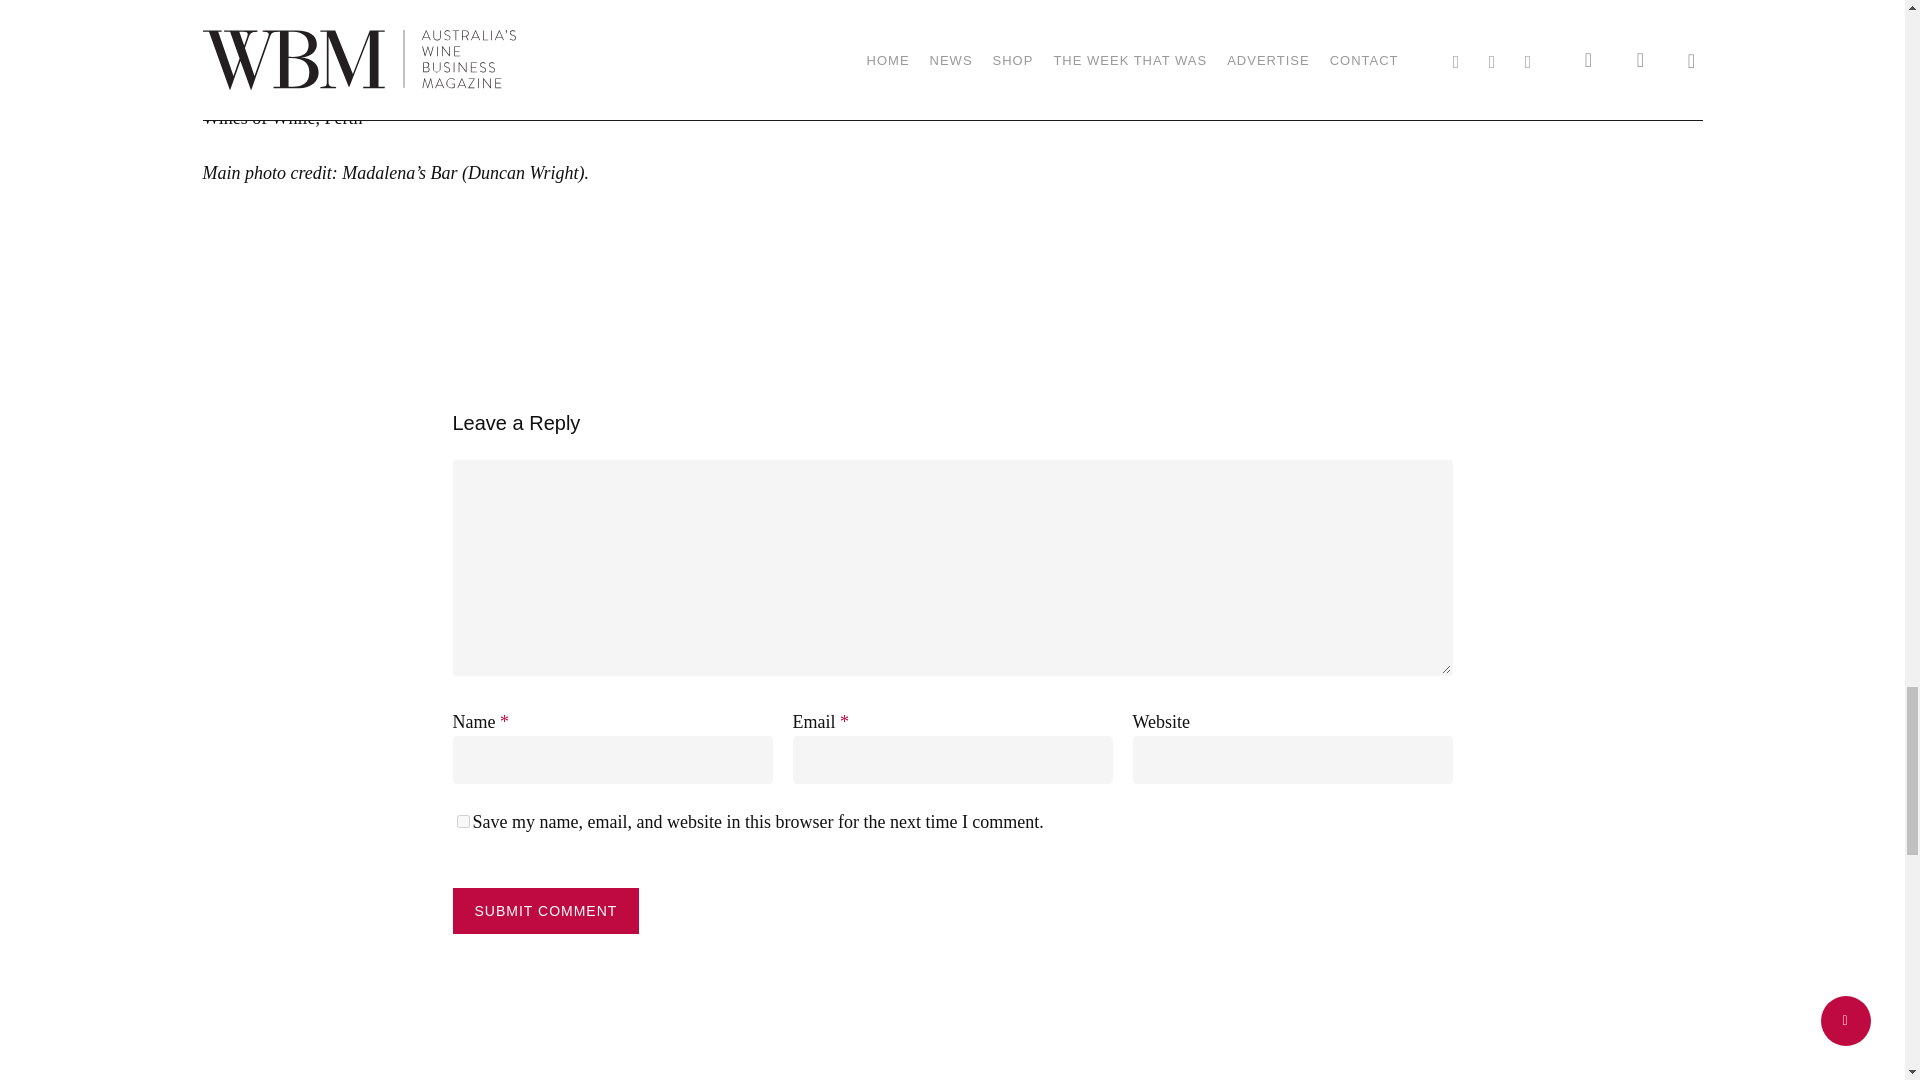 The height and width of the screenshot is (1080, 1920). What do you see at coordinates (462, 822) in the screenshot?
I see `yes` at bounding box center [462, 822].